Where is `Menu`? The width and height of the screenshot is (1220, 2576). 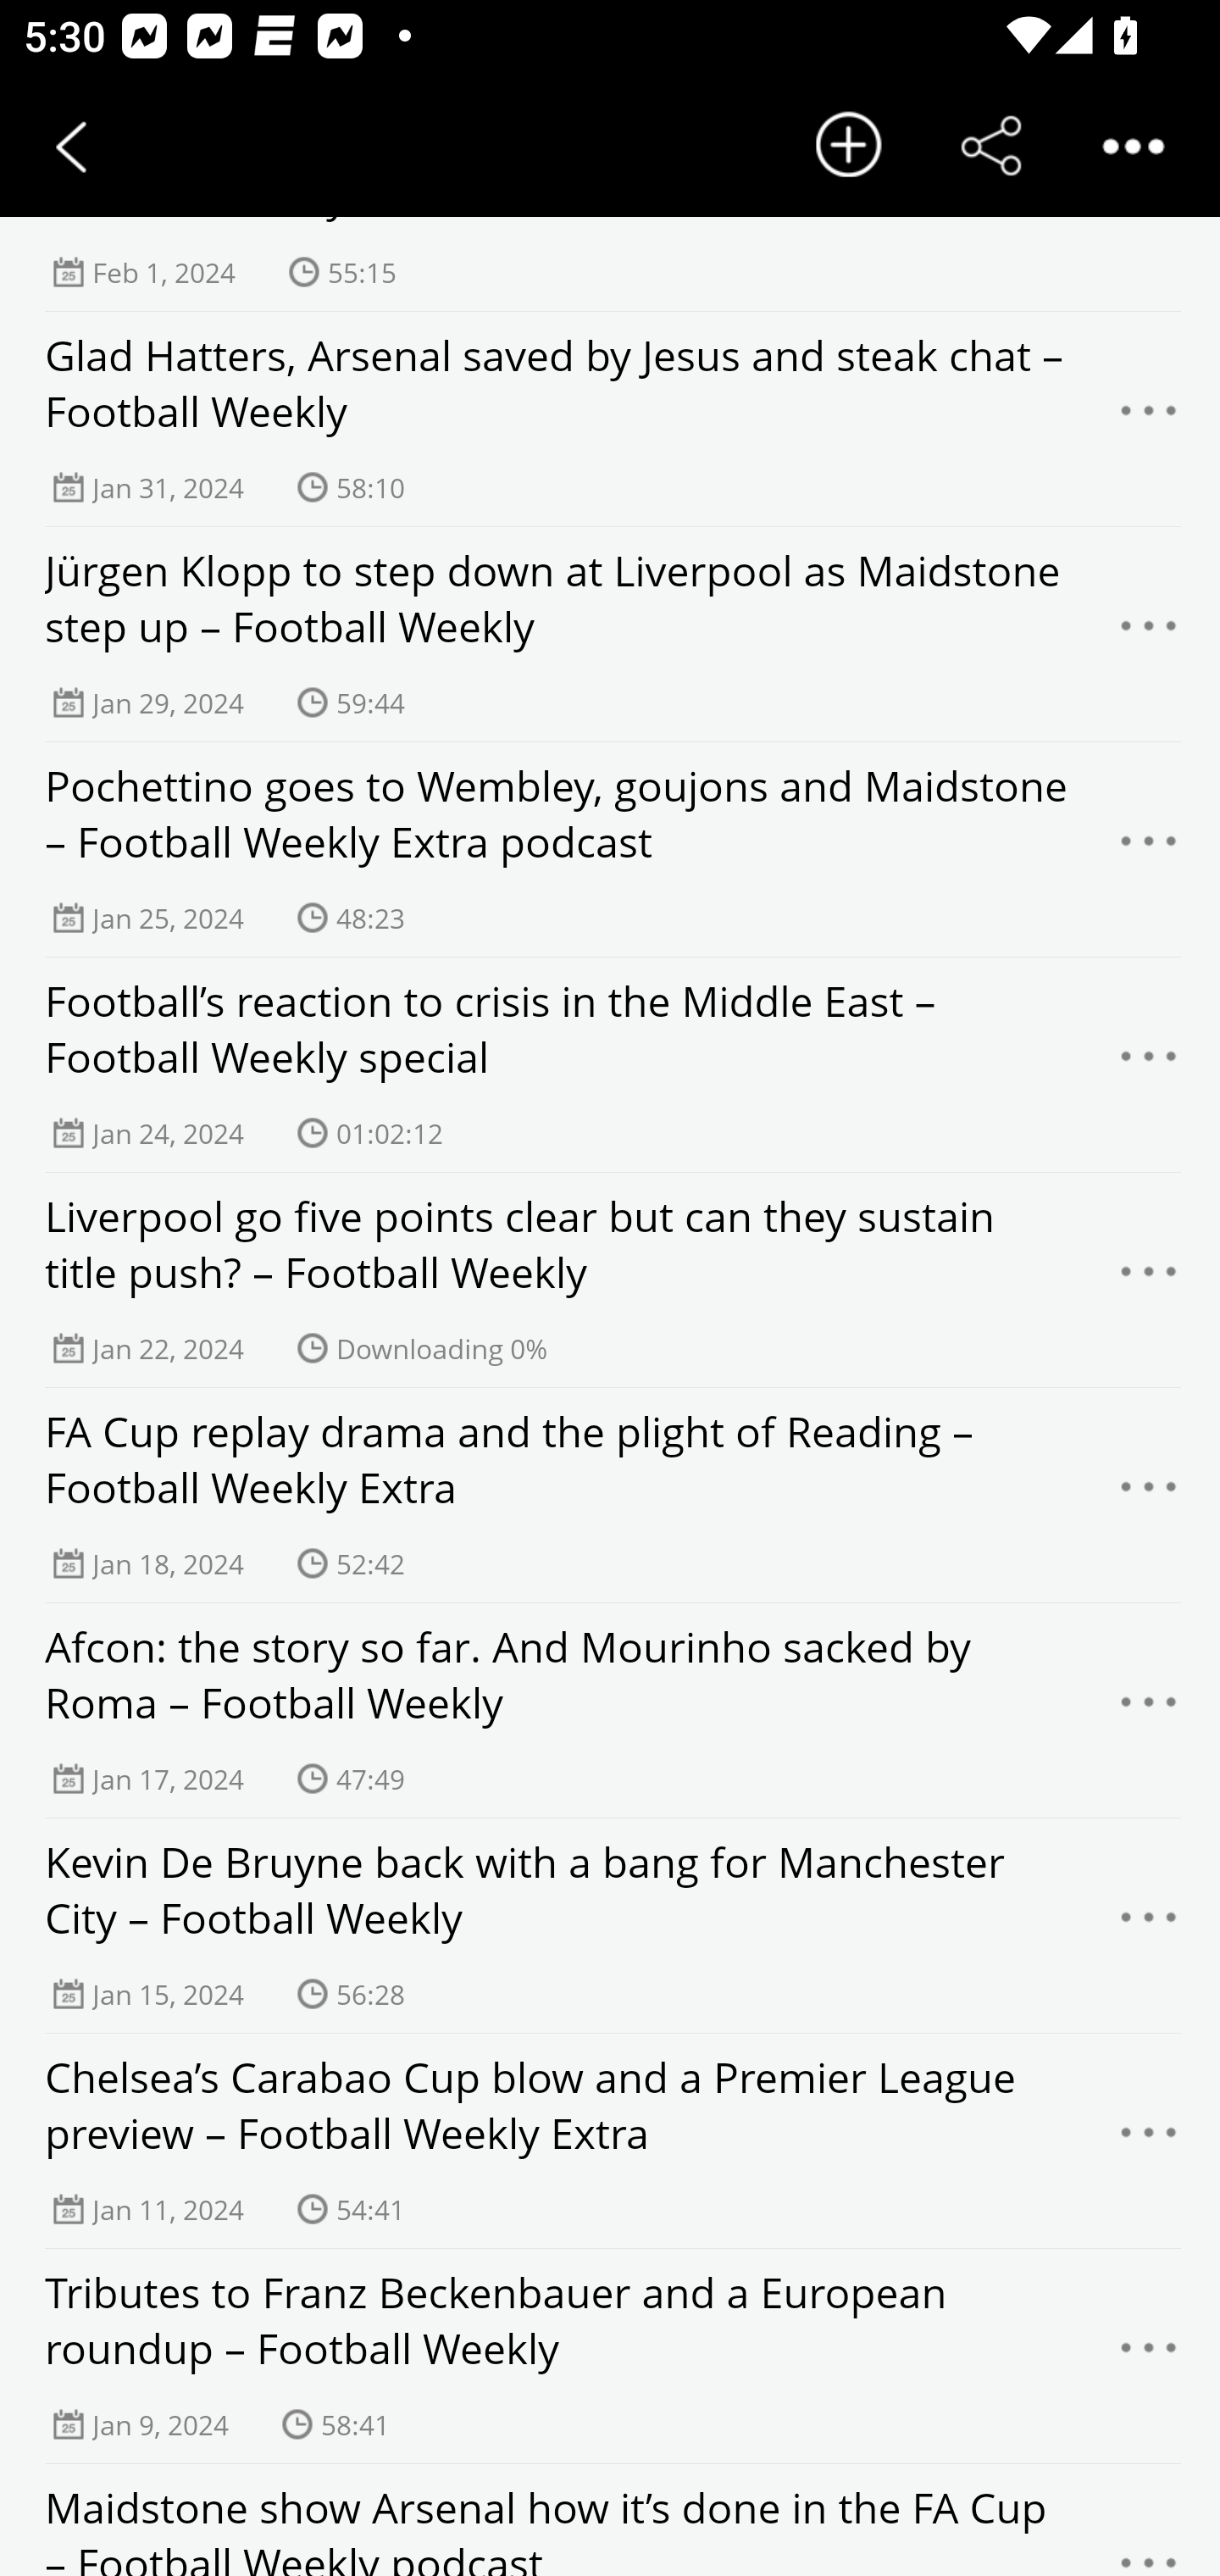
Menu is located at coordinates (1149, 419).